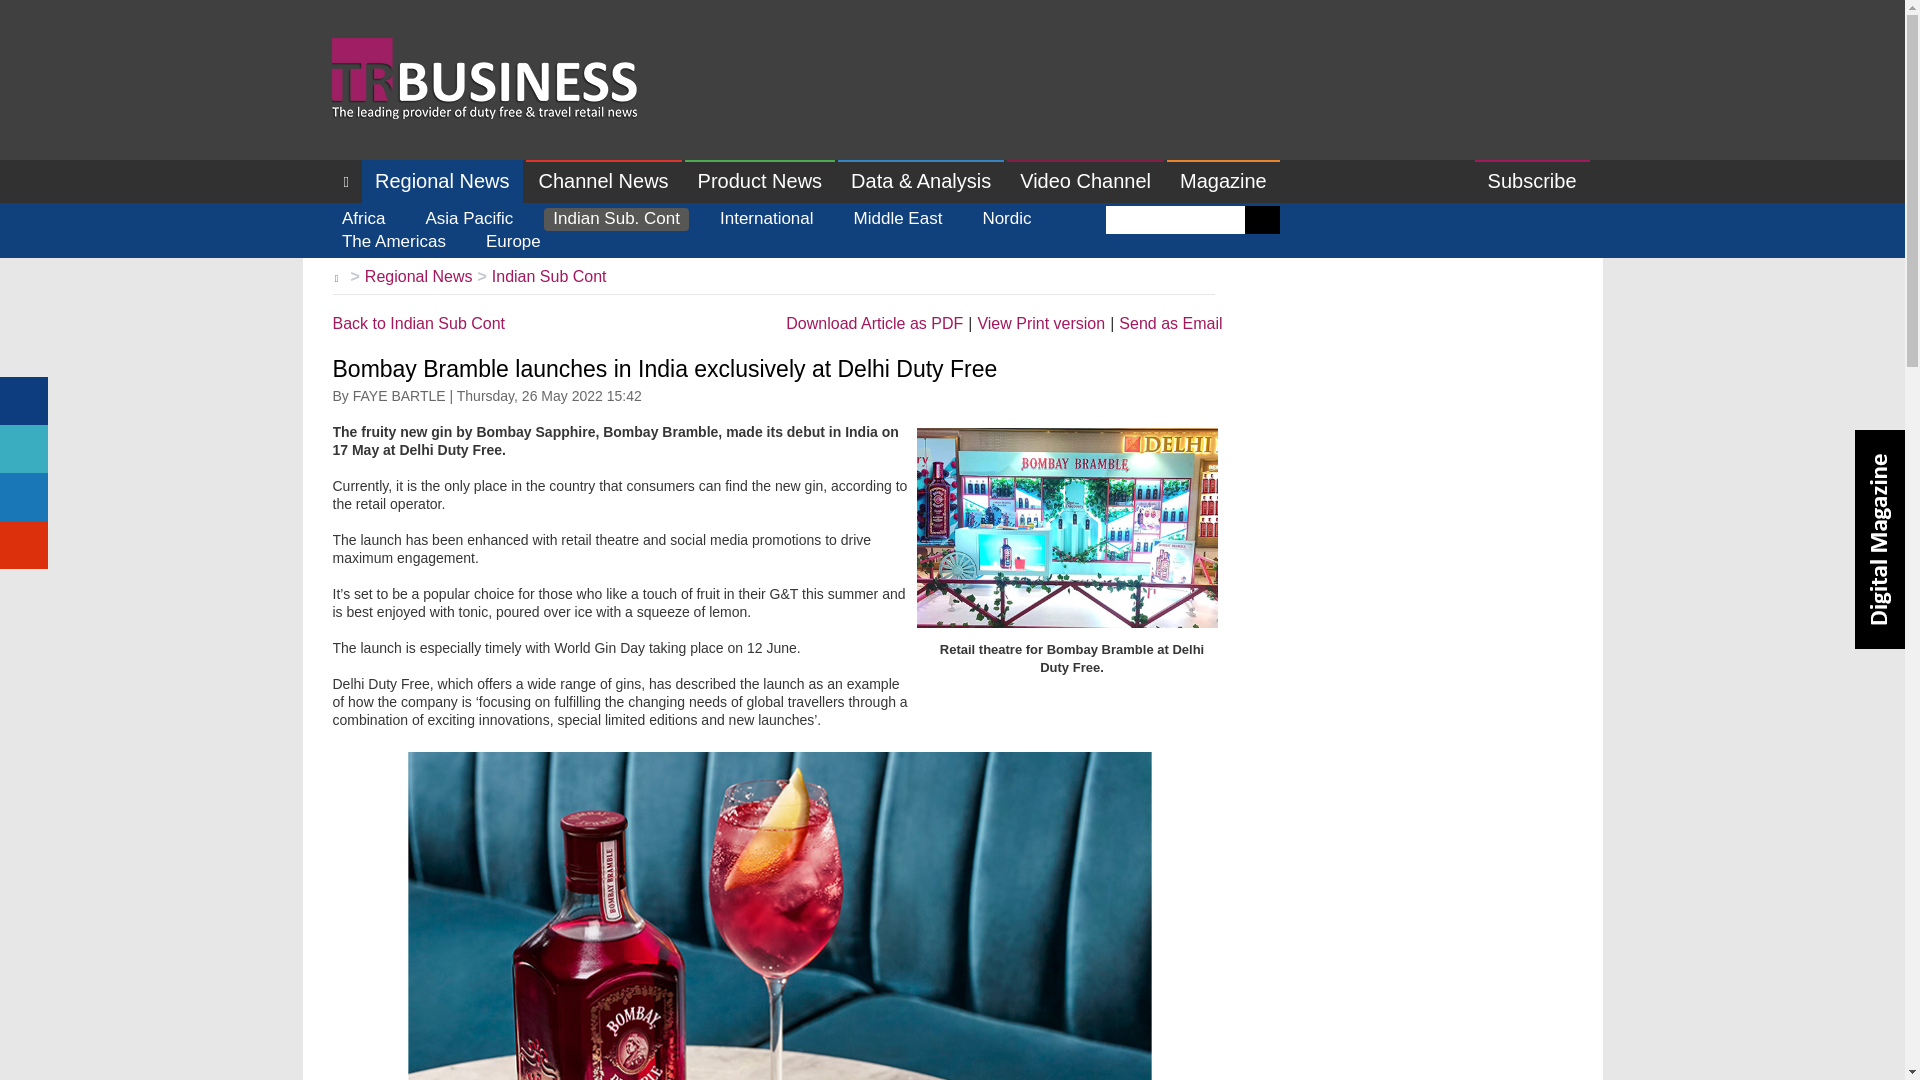 This screenshot has width=1920, height=1080. Describe the element at coordinates (442, 181) in the screenshot. I see `Regional News` at that location.